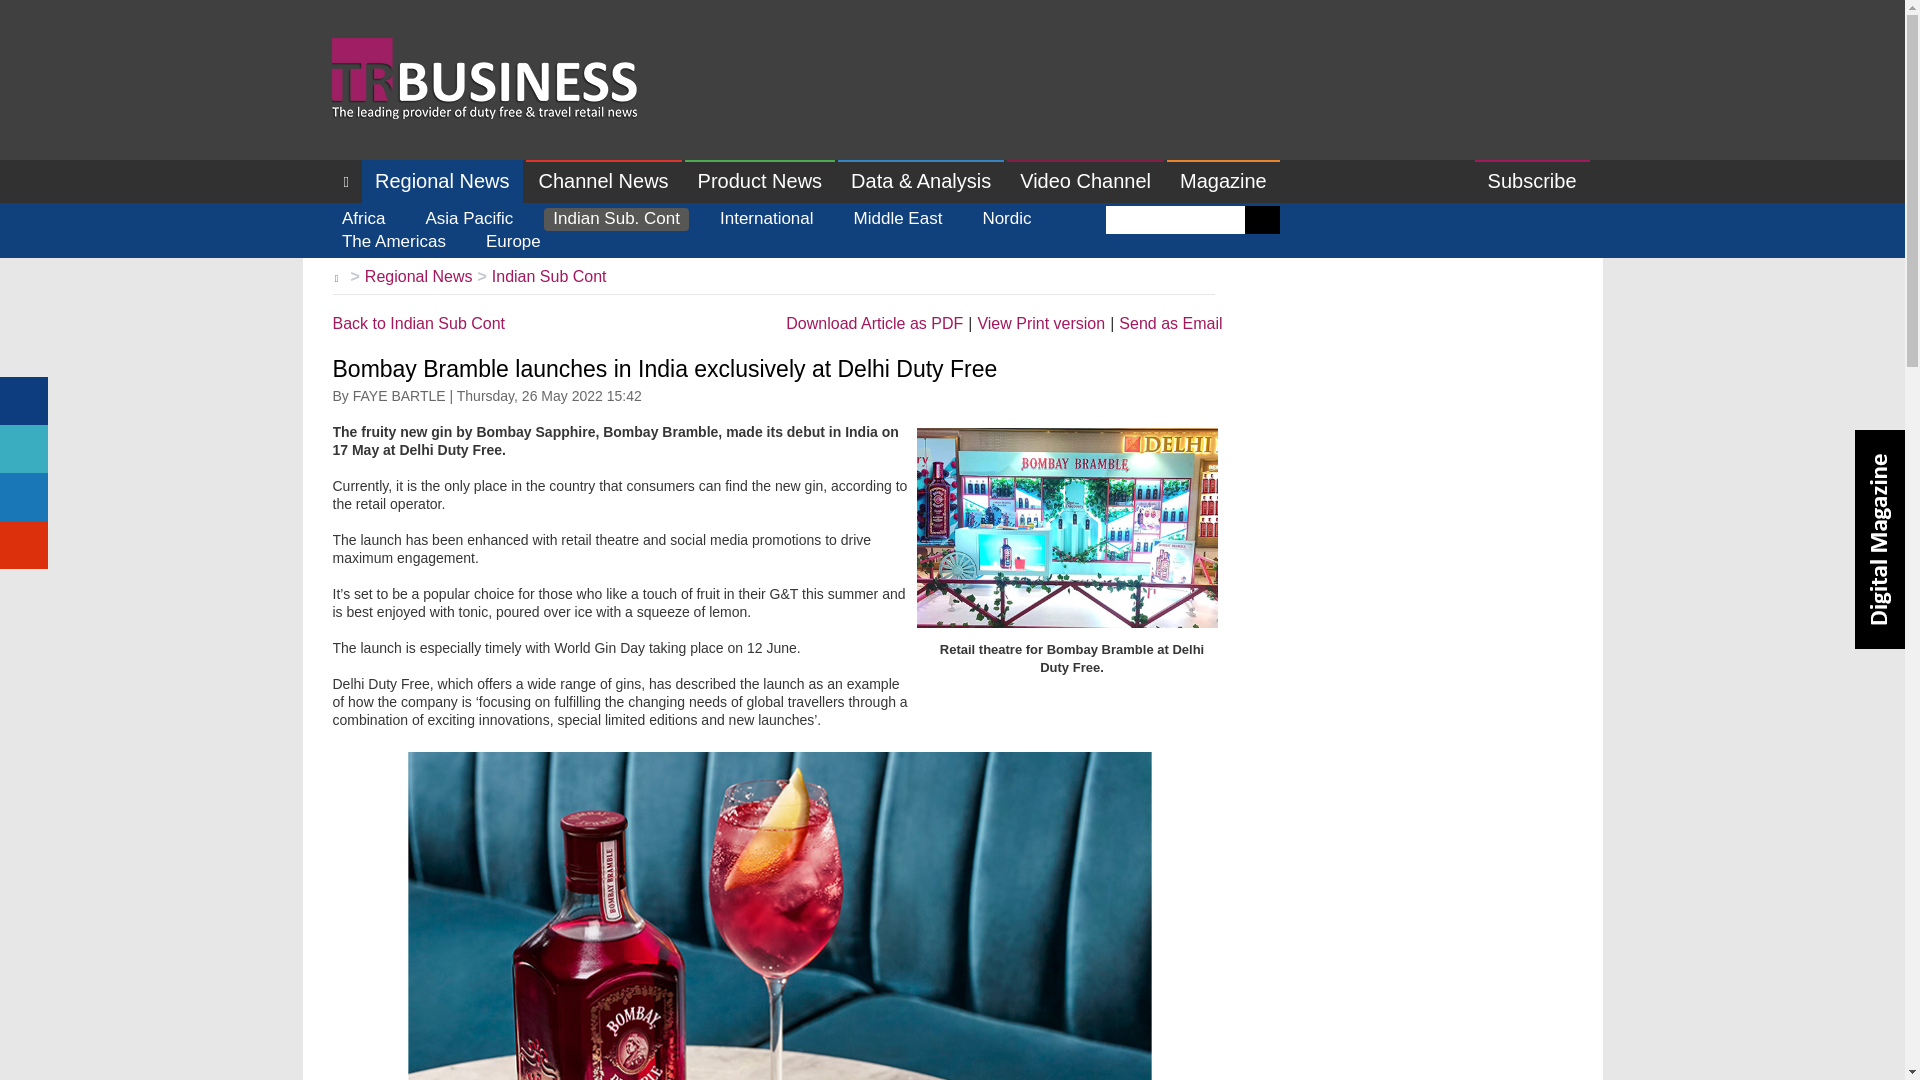 This screenshot has width=1920, height=1080. Describe the element at coordinates (442, 181) in the screenshot. I see `Regional News` at that location.